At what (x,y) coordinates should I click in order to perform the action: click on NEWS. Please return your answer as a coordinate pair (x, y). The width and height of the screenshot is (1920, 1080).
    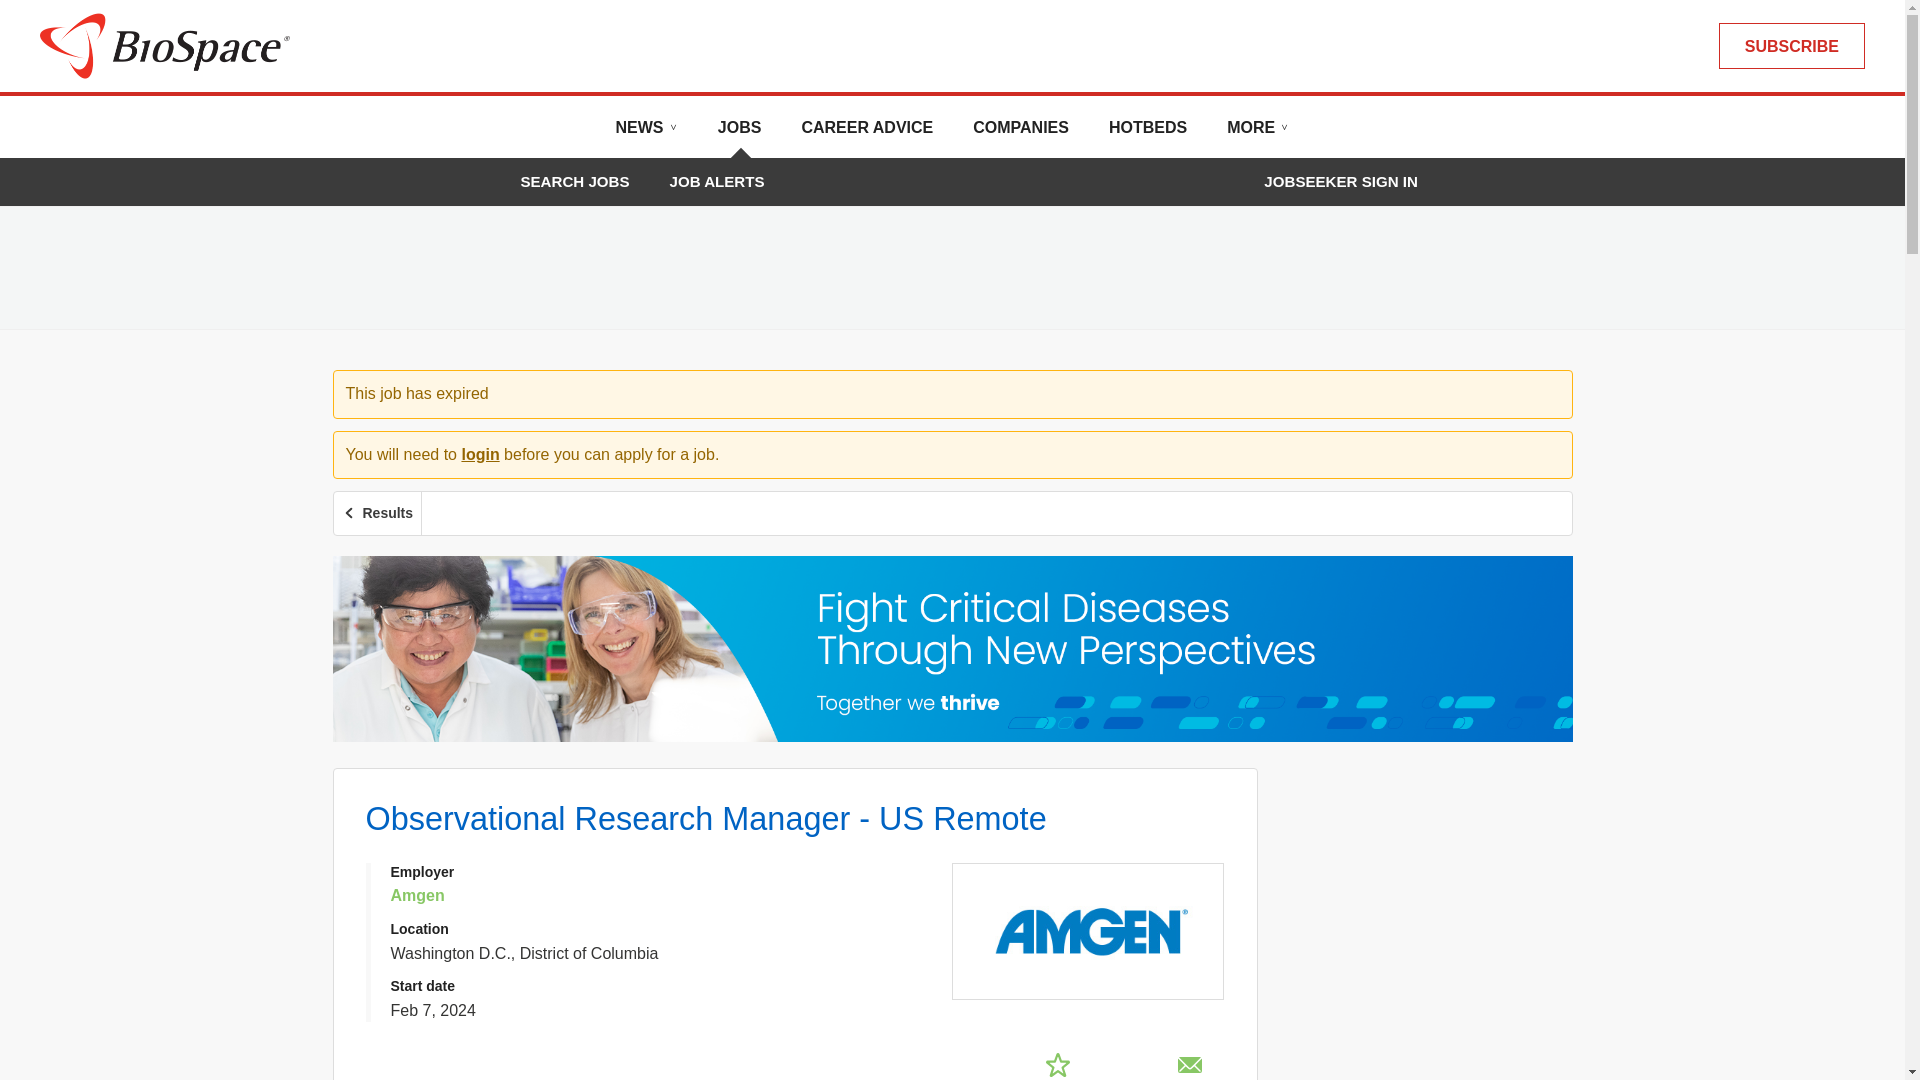
    Looking at the image, I should click on (646, 135).